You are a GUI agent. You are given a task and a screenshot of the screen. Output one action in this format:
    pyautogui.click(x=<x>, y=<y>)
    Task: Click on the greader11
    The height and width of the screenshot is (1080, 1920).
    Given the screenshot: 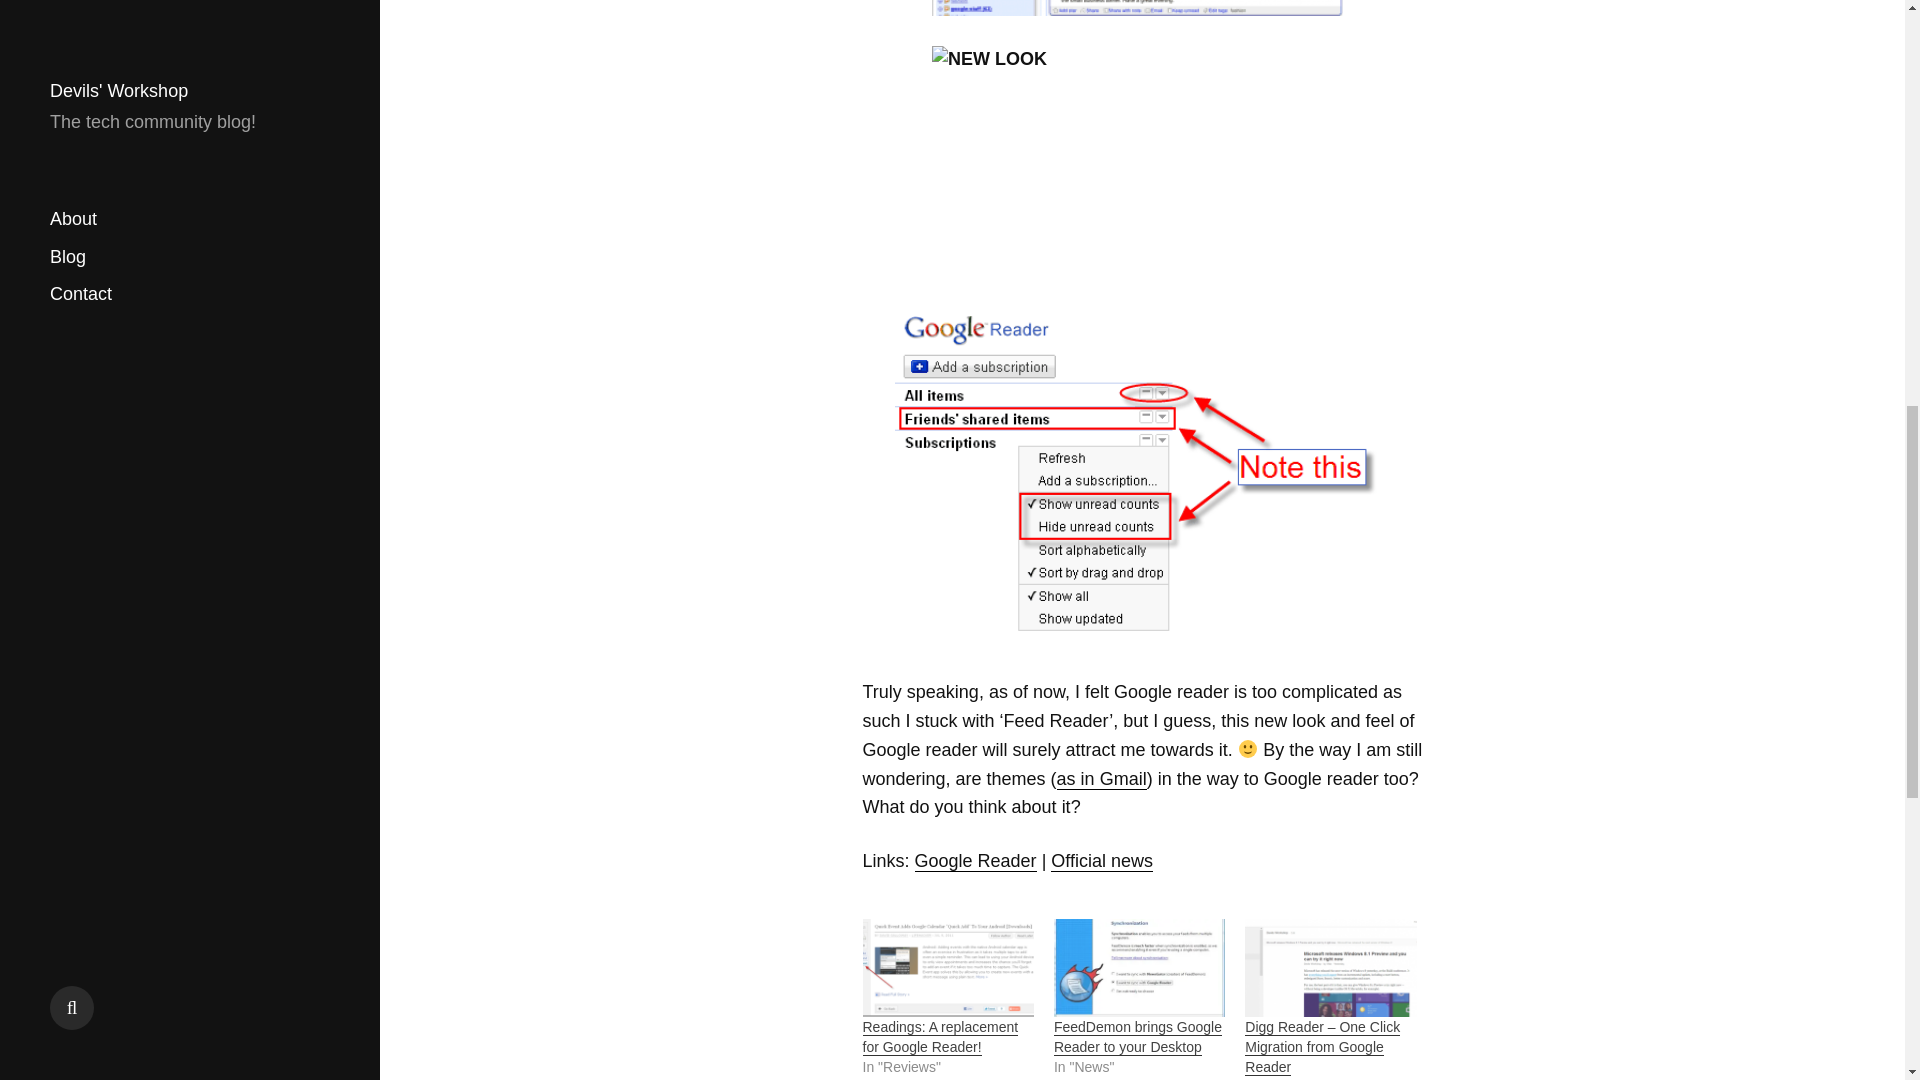 What is the action you would take?
    pyautogui.click(x=1142, y=480)
    